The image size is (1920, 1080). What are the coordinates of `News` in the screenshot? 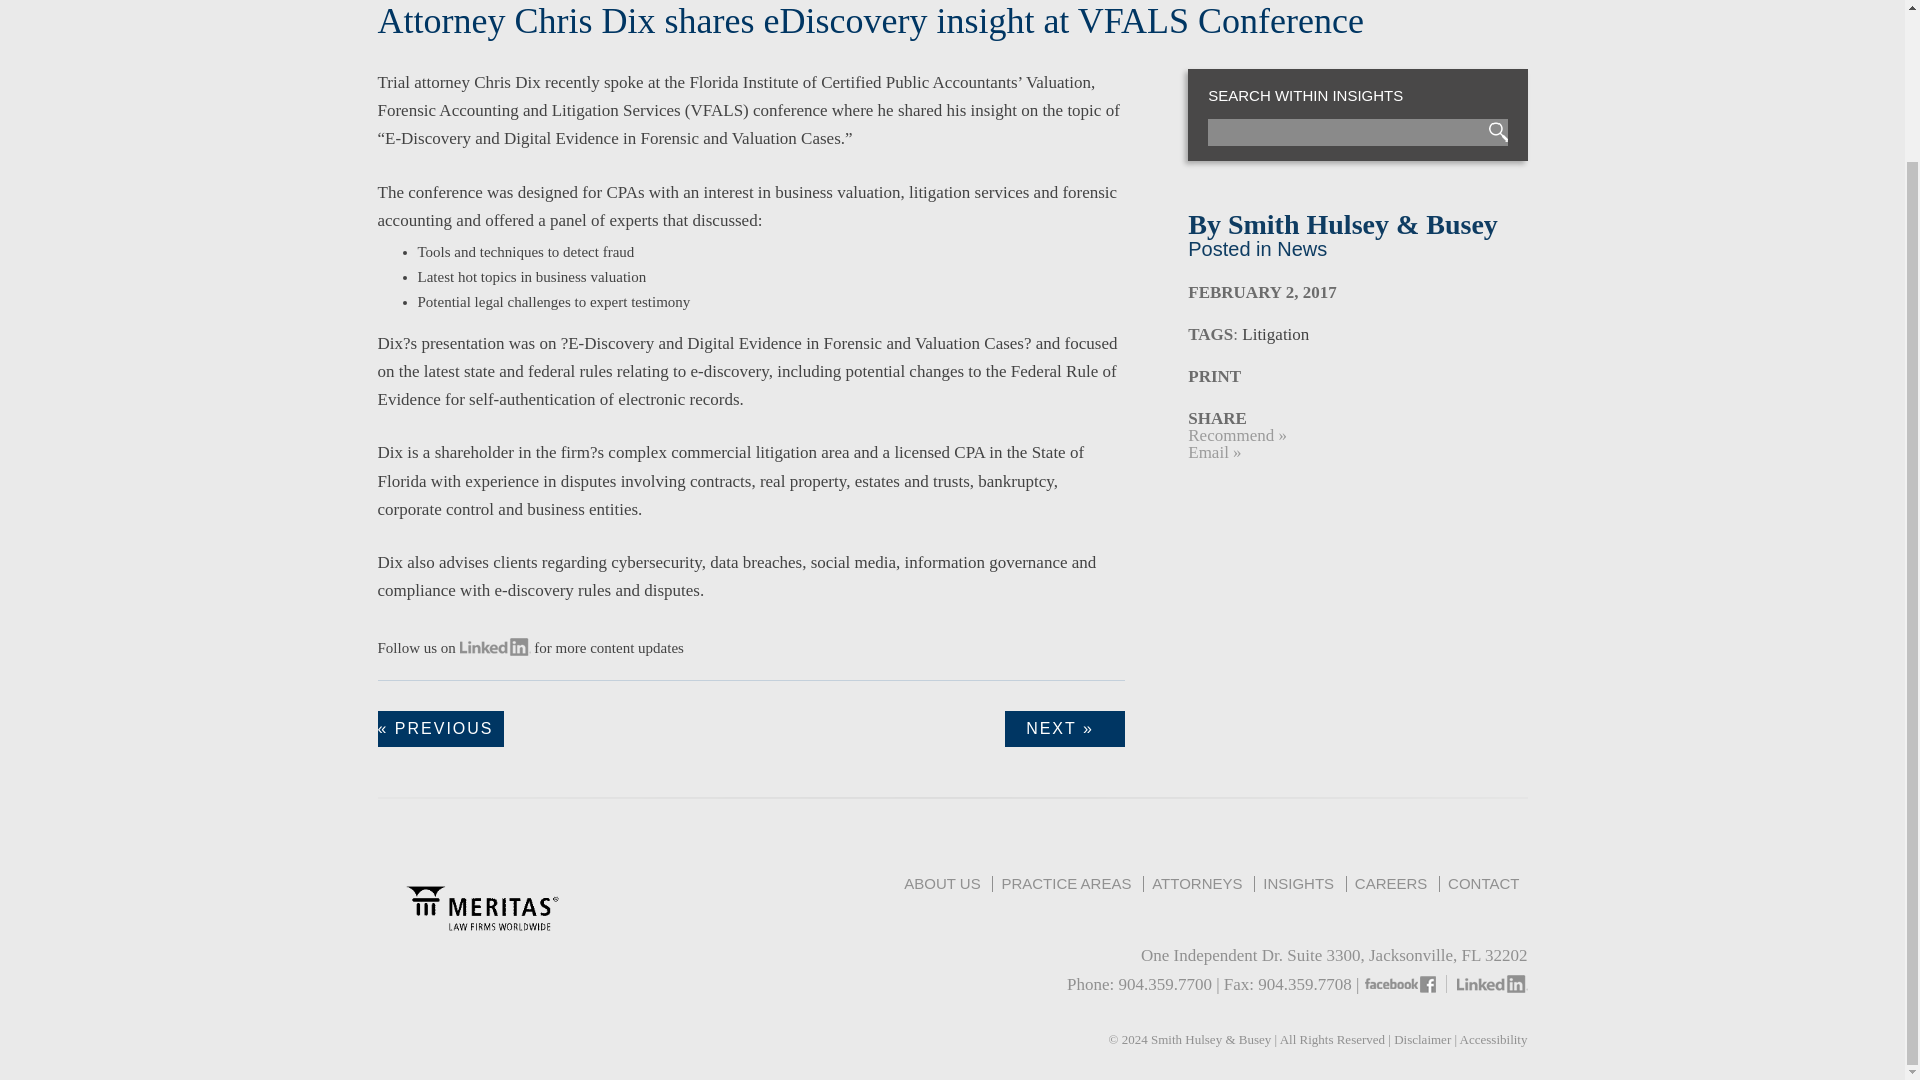 It's located at (1301, 248).